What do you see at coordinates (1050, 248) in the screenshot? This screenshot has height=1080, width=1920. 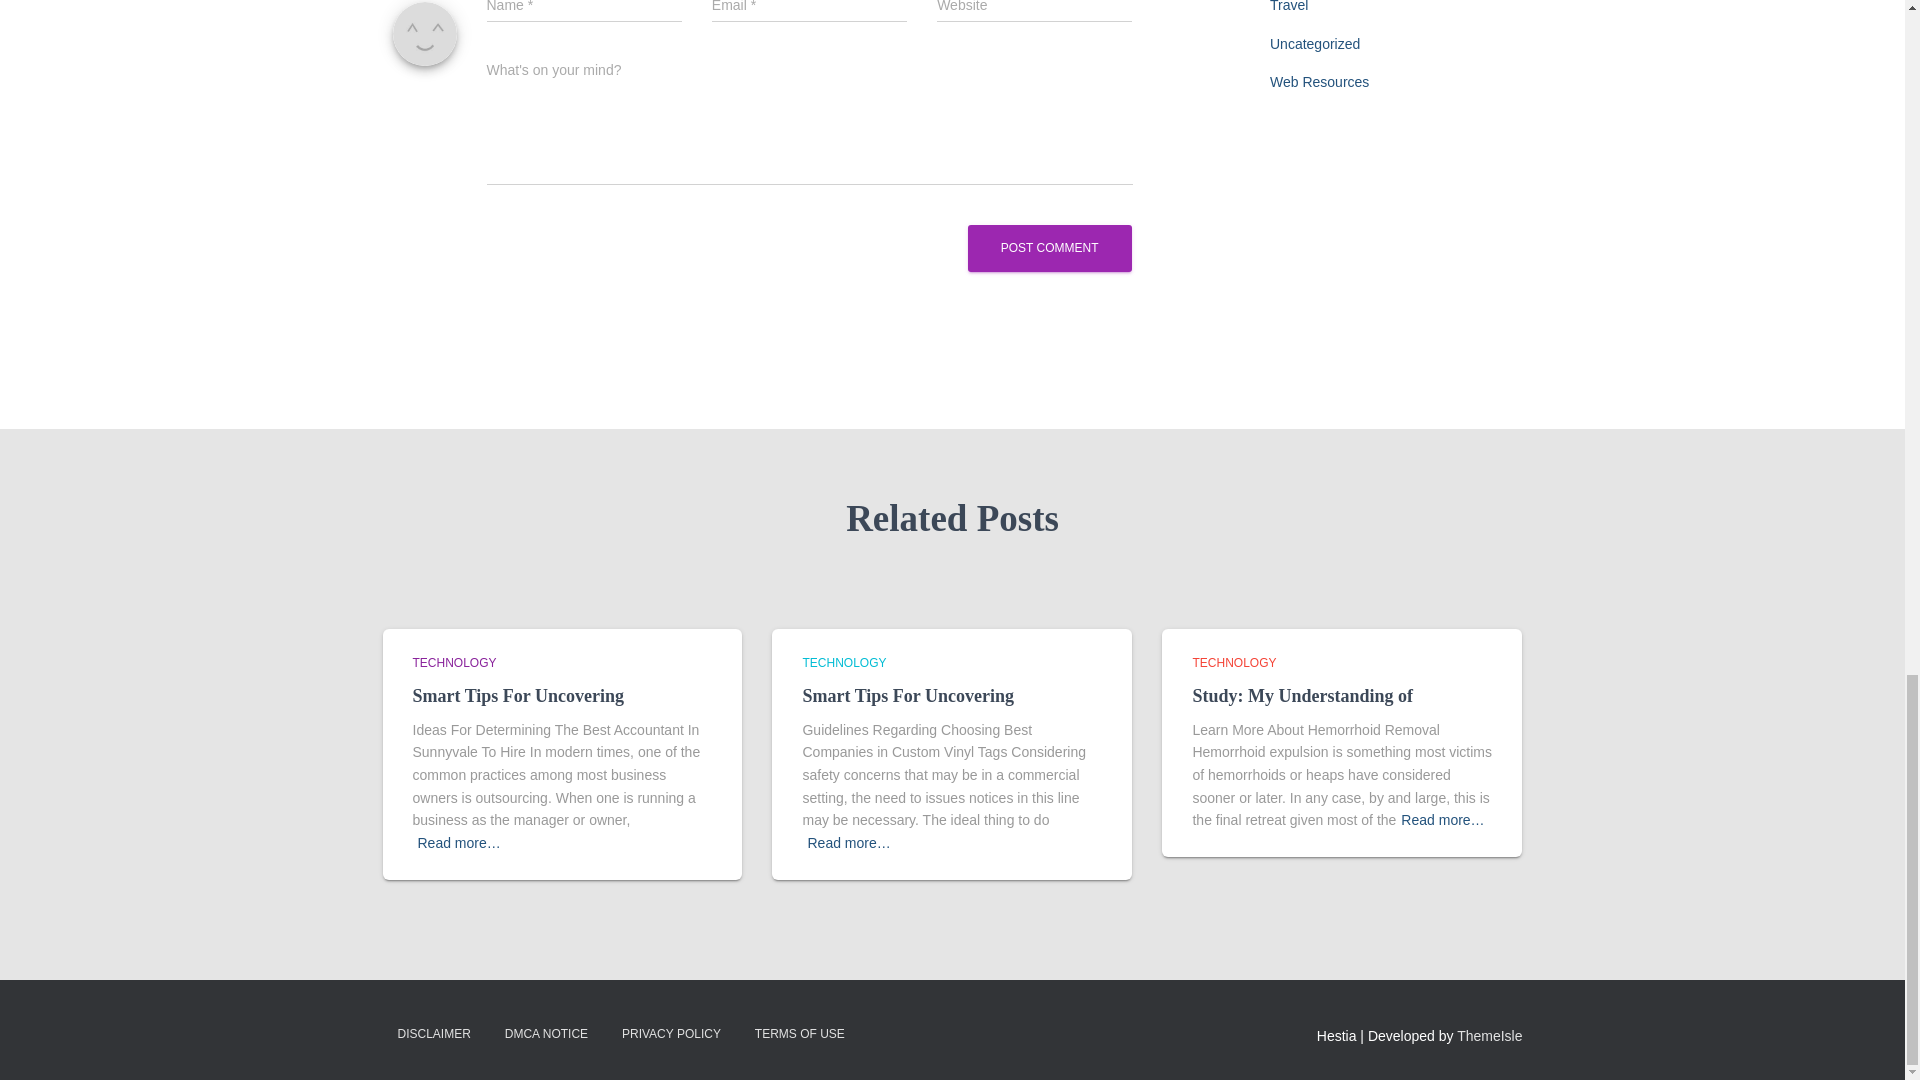 I see `Post Comment` at bounding box center [1050, 248].